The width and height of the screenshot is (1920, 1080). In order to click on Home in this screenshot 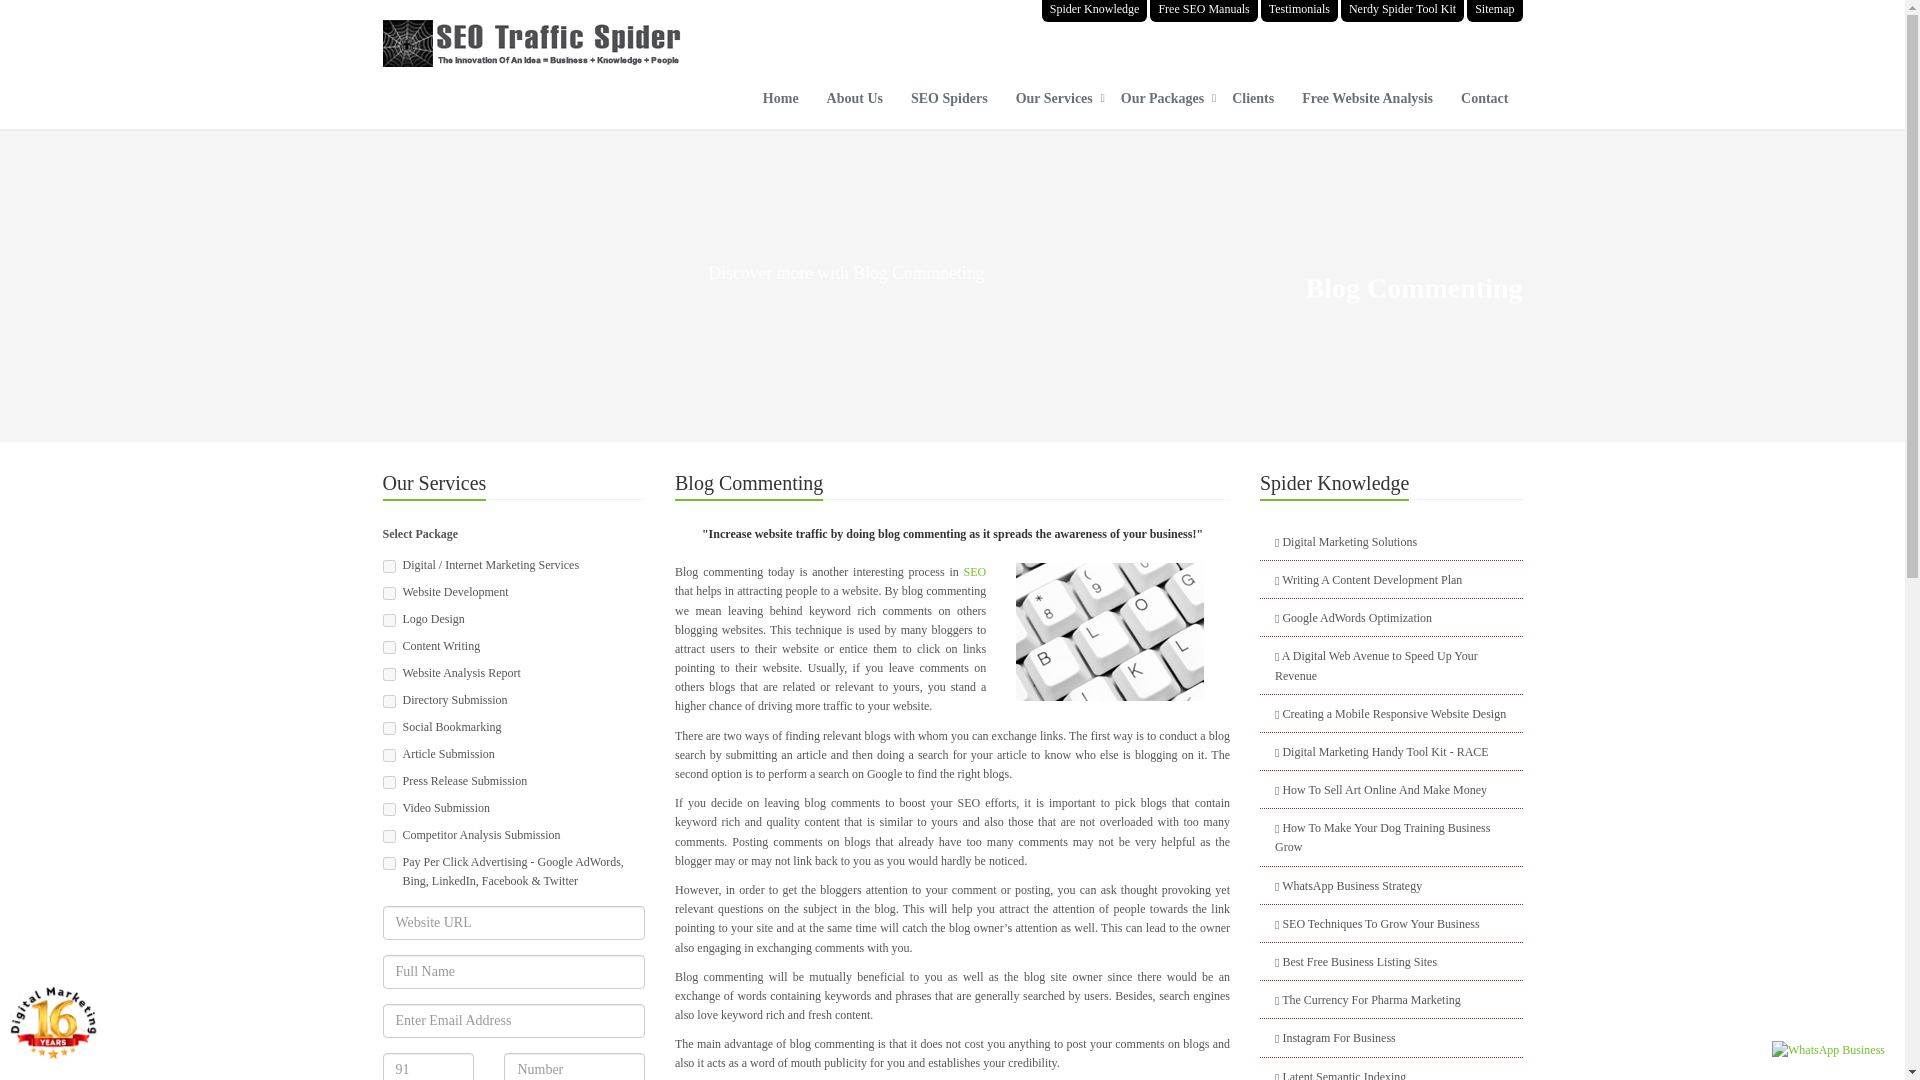, I will do `click(780, 104)`.